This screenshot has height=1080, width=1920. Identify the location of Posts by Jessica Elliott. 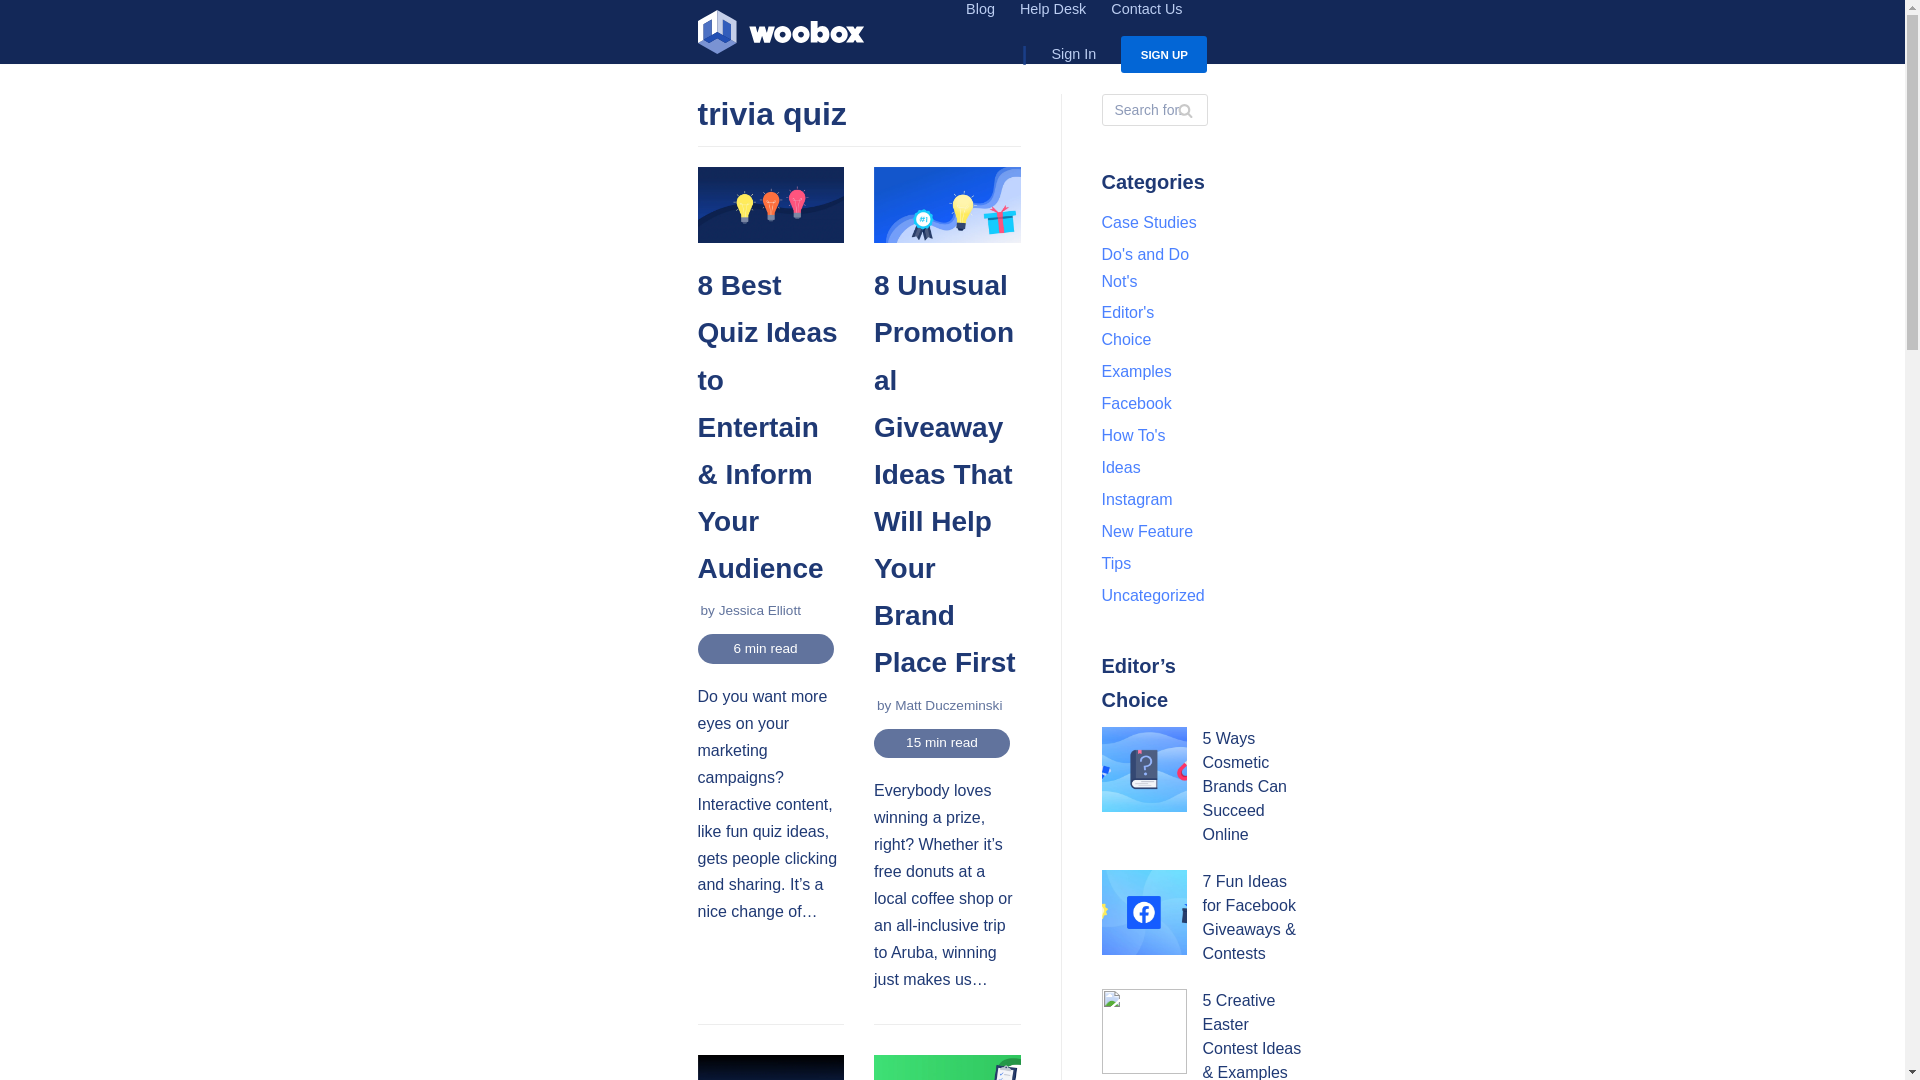
(20, 10).